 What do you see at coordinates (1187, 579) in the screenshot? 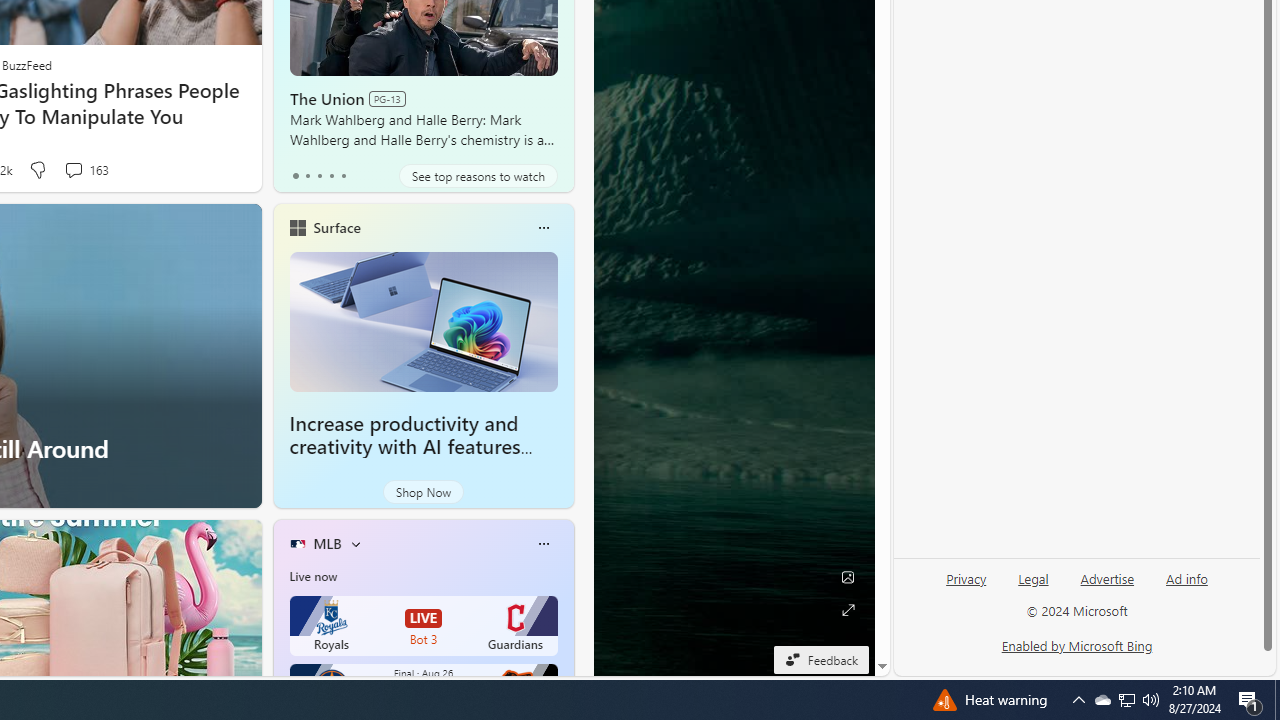
I see `Ad info` at bounding box center [1187, 579].